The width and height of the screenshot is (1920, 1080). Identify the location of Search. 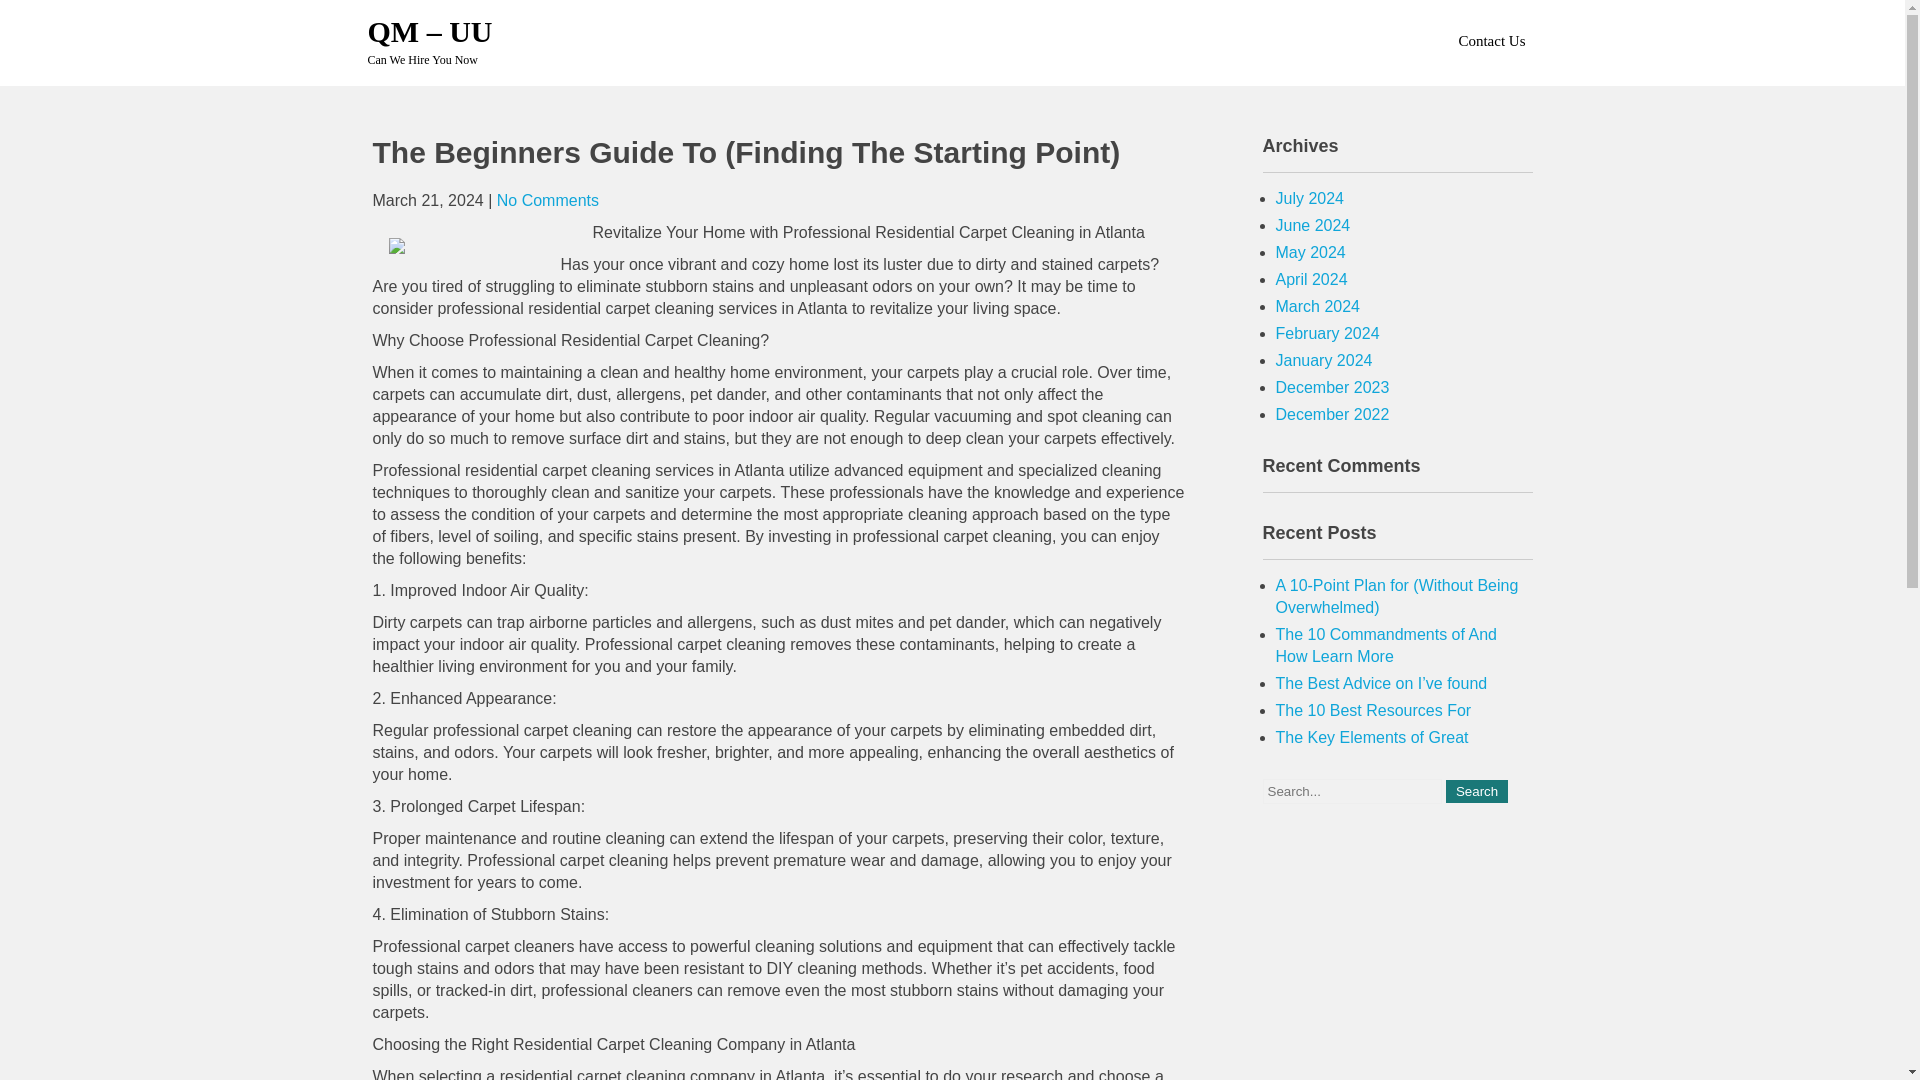
(1476, 791).